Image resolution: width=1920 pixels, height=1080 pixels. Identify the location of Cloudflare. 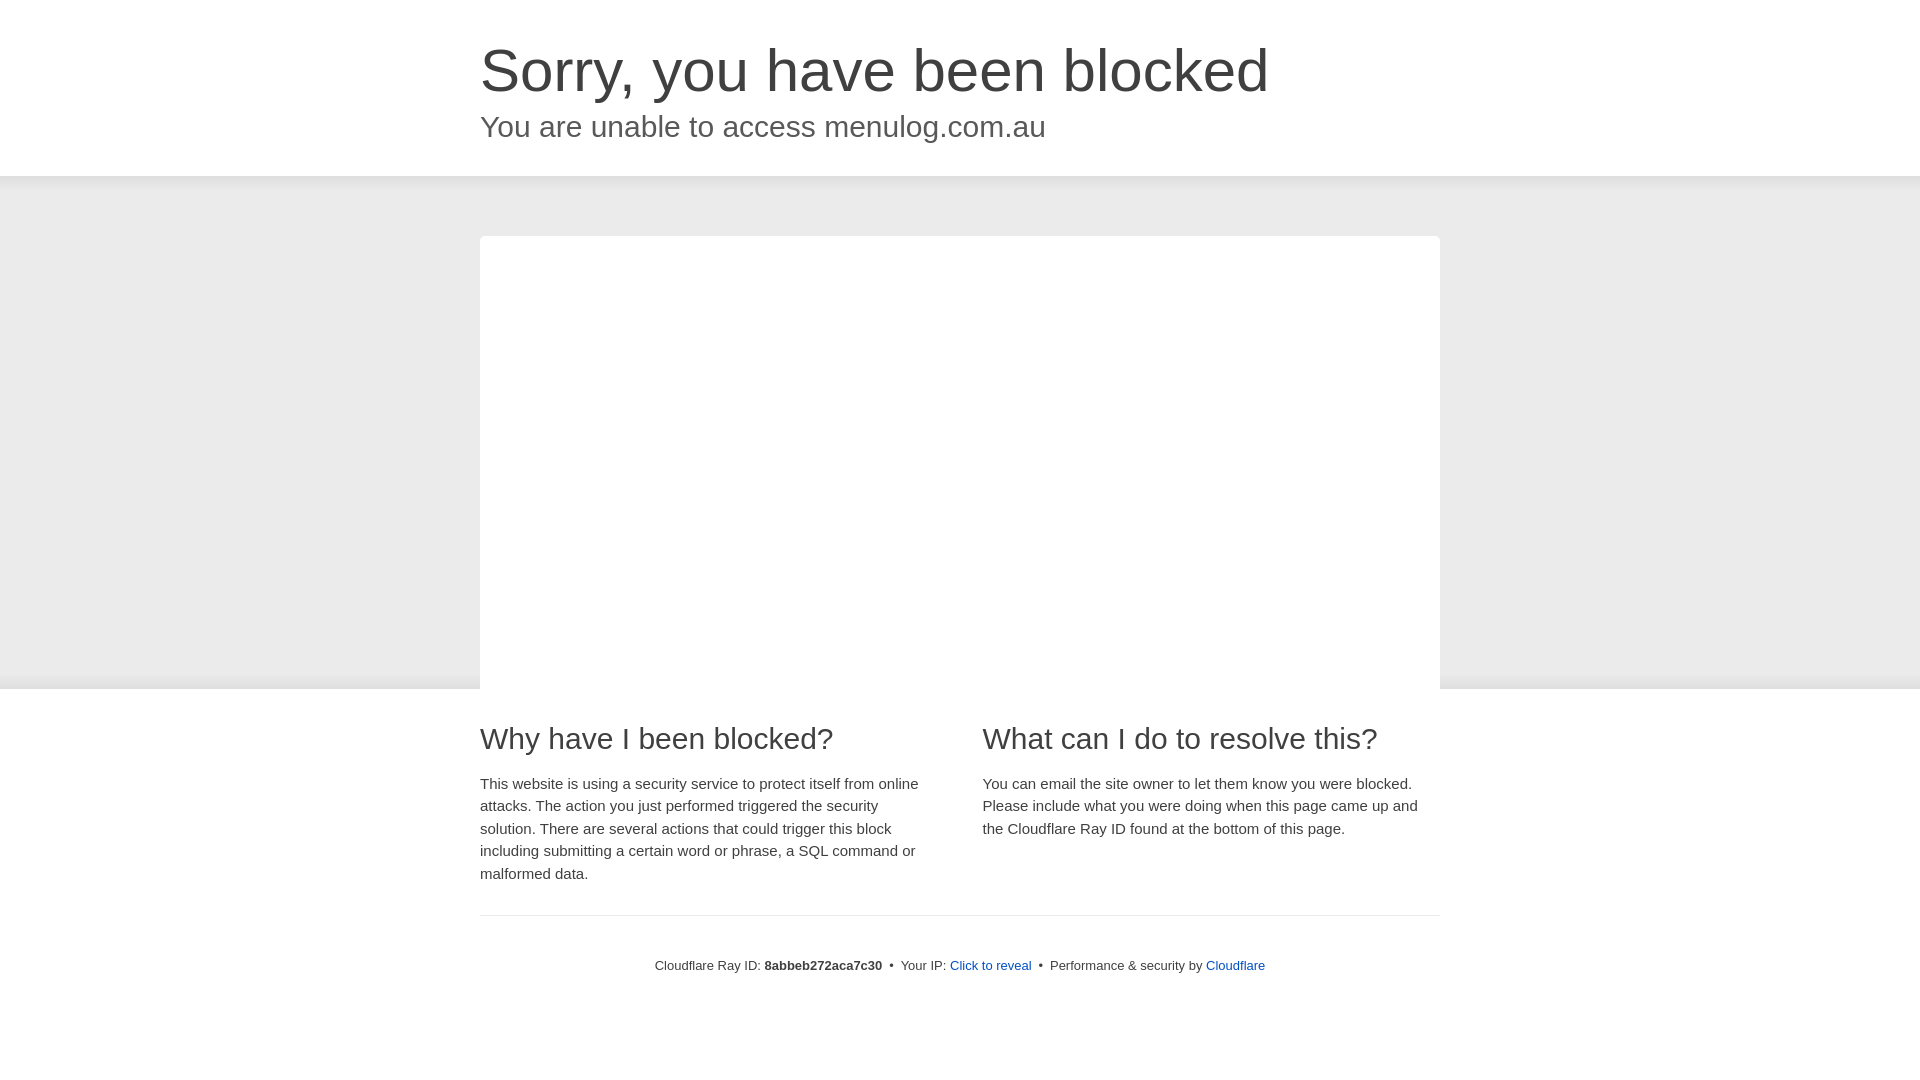
(1235, 965).